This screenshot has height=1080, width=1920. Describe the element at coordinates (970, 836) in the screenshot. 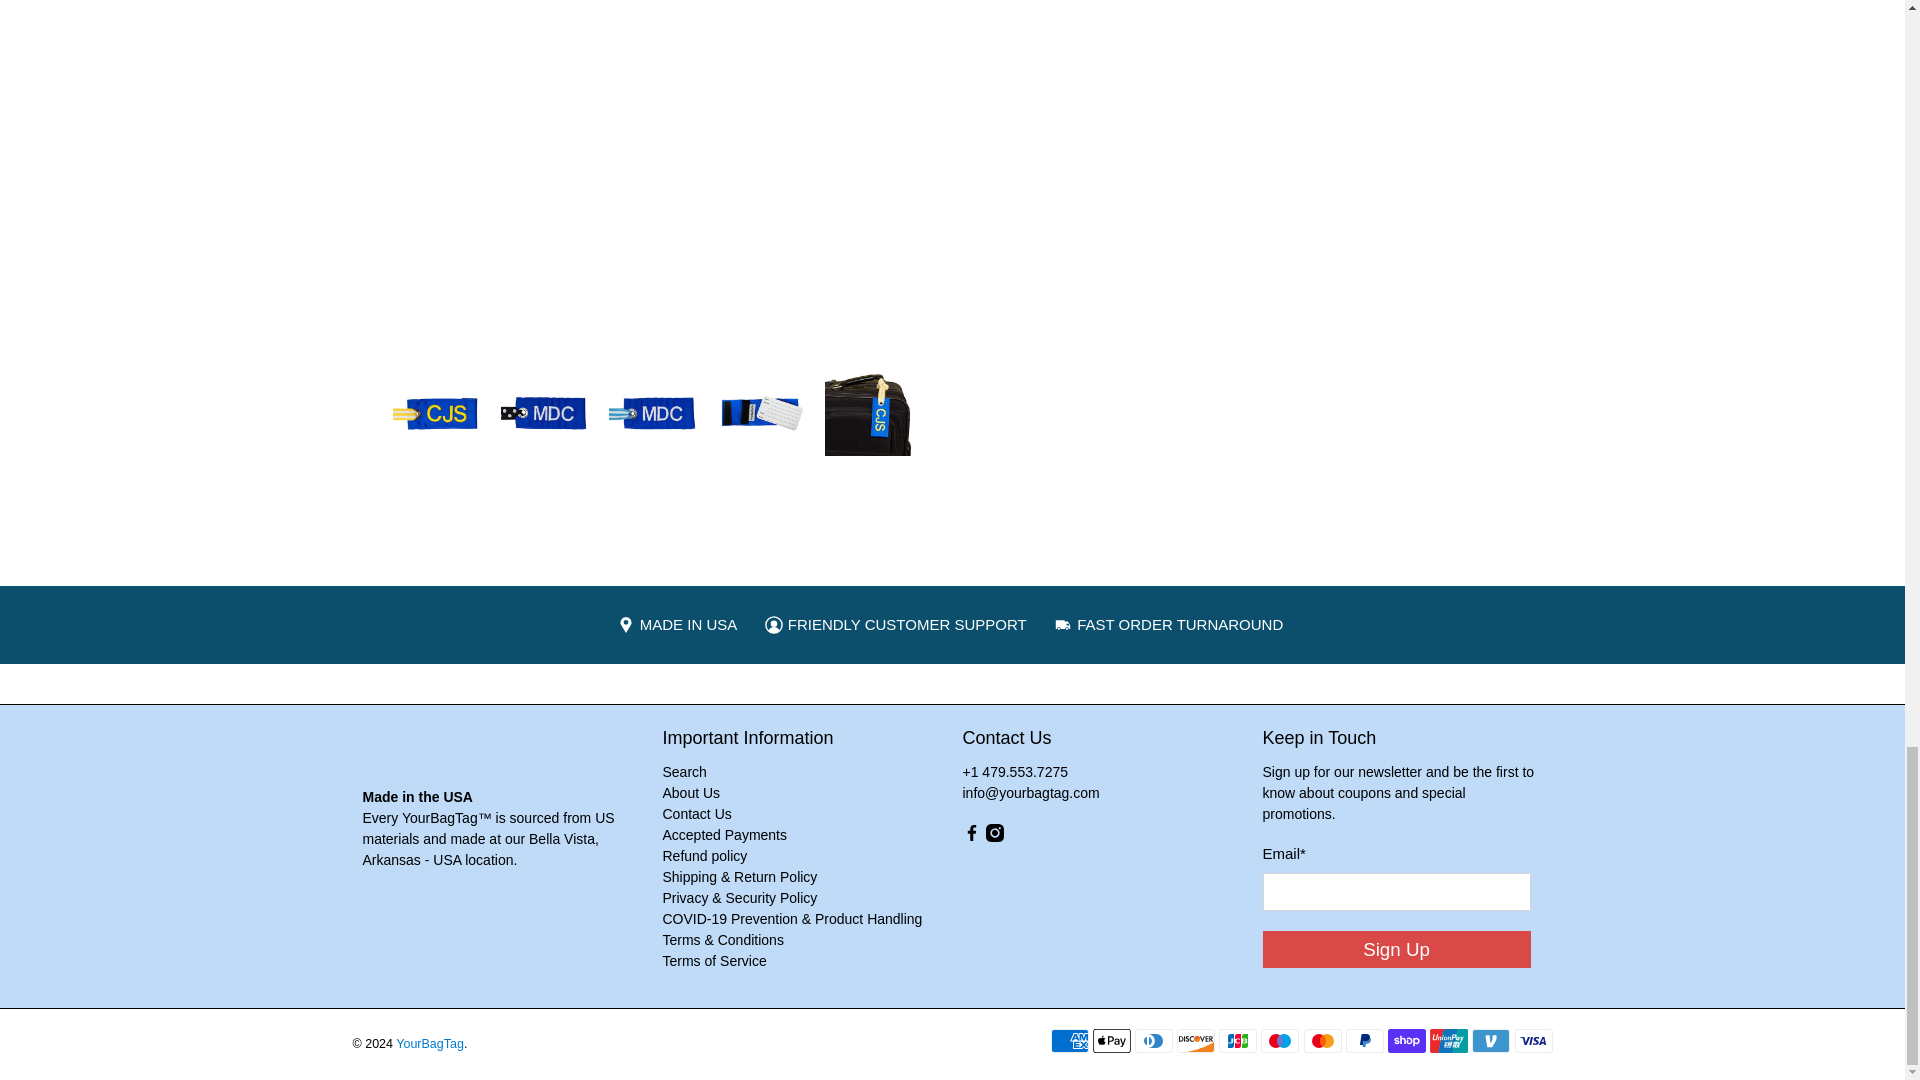

I see `YourBagTag on Facebook` at that location.